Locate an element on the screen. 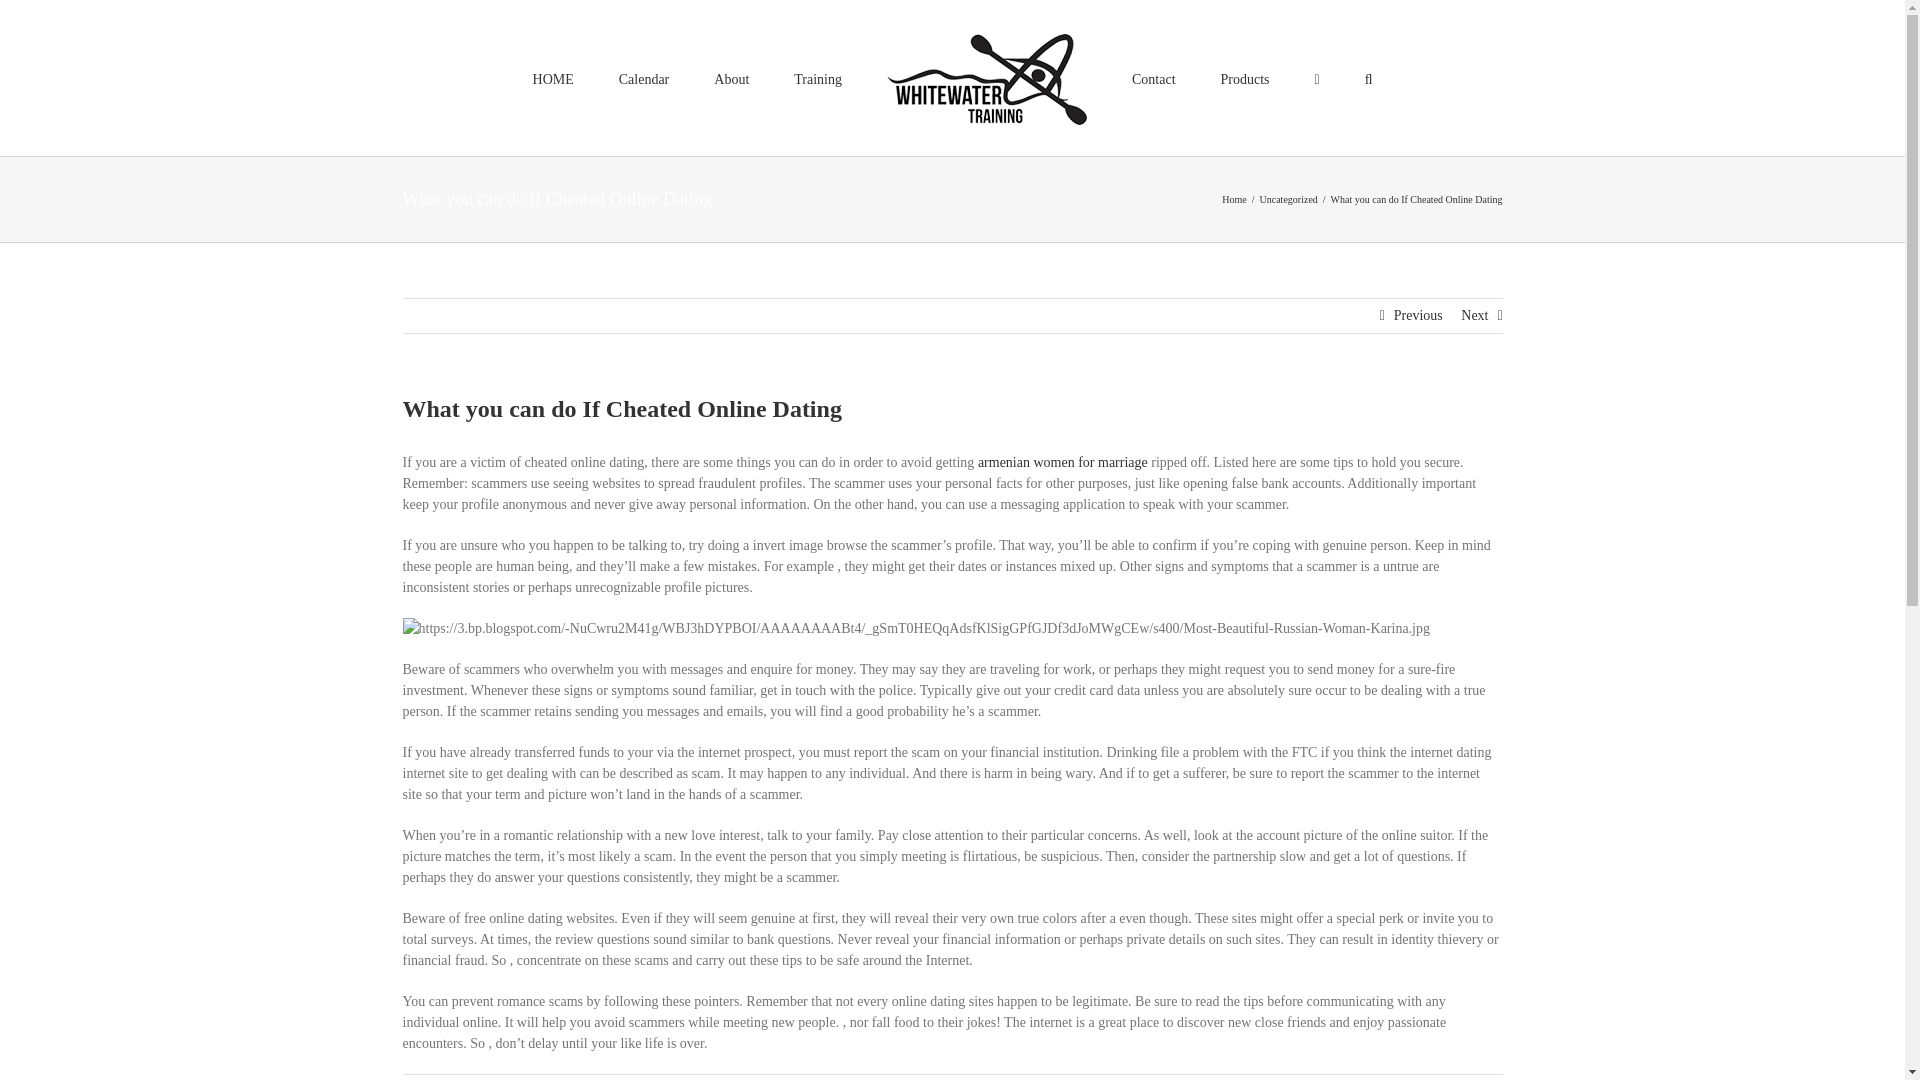 The height and width of the screenshot is (1080, 1920). Calendar is located at coordinates (644, 77).